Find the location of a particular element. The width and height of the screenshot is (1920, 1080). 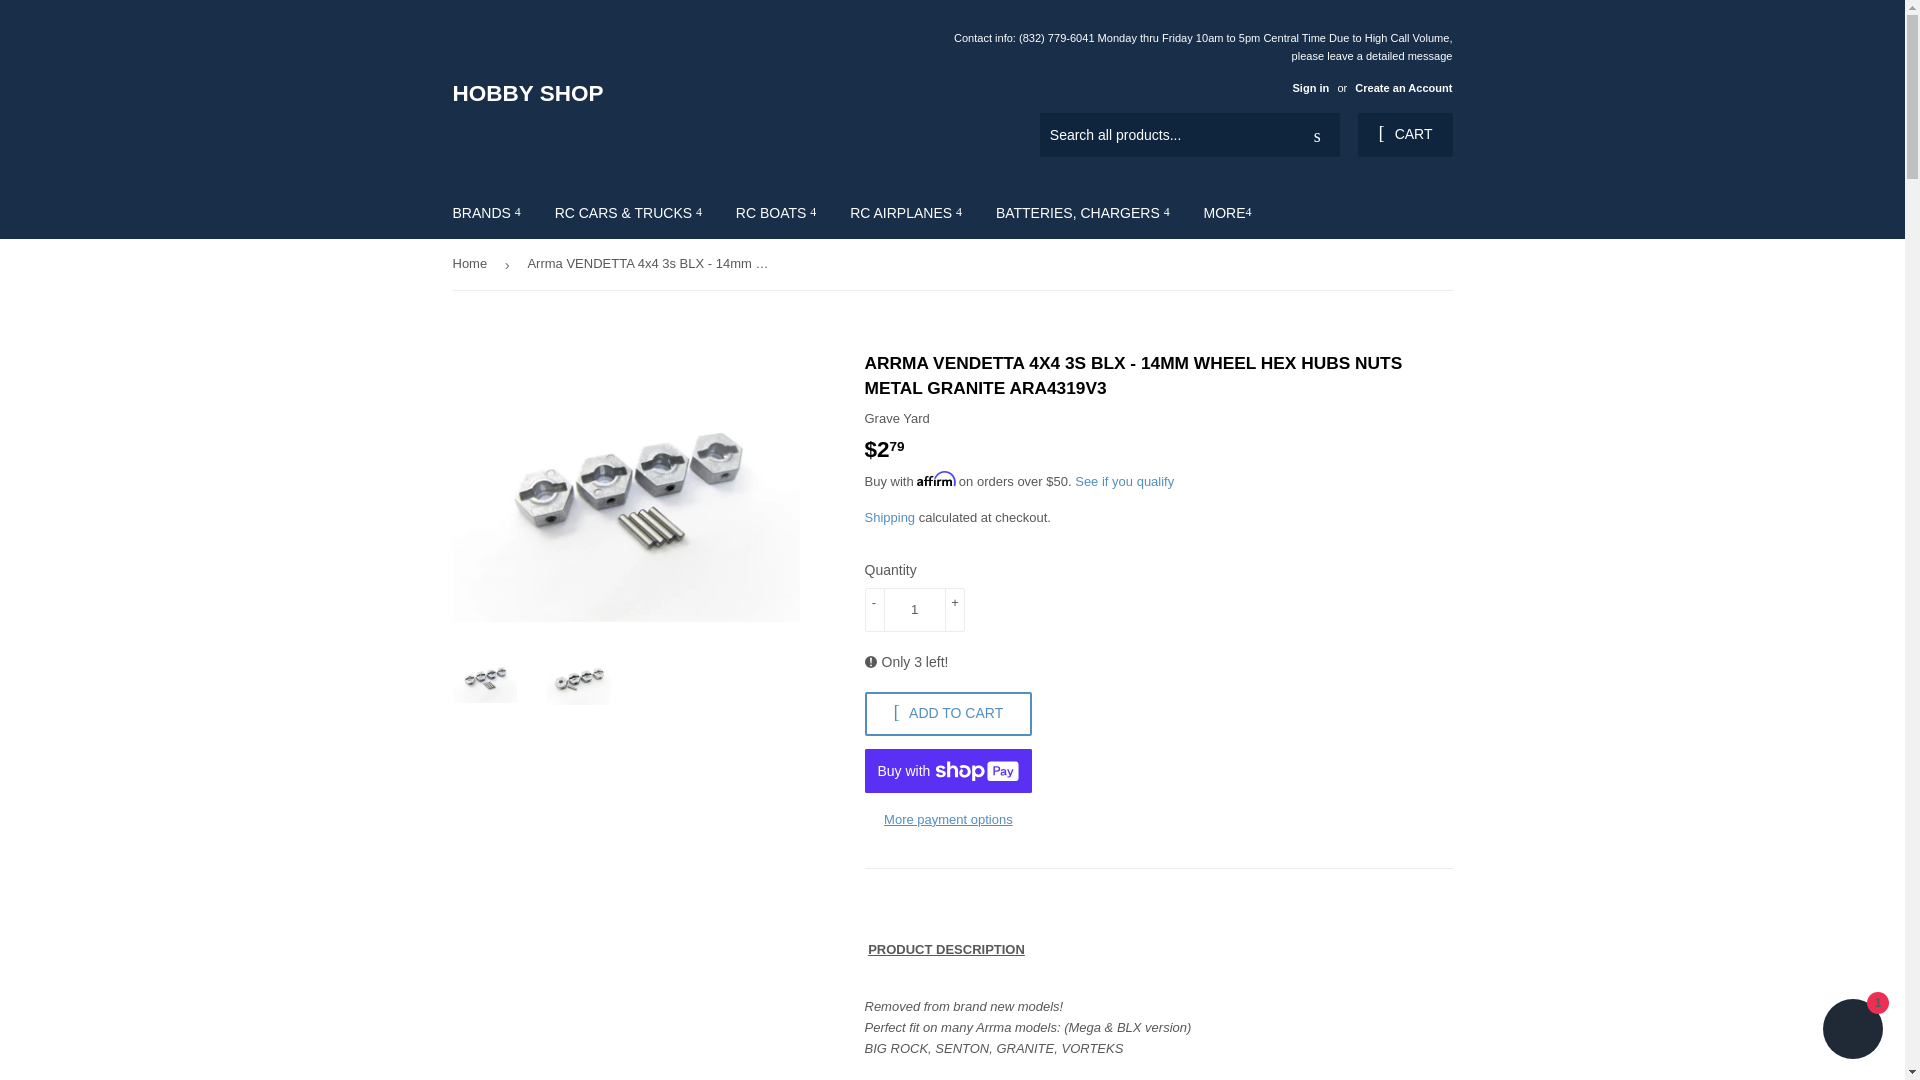

HOBBY SHOP is located at coordinates (702, 94).